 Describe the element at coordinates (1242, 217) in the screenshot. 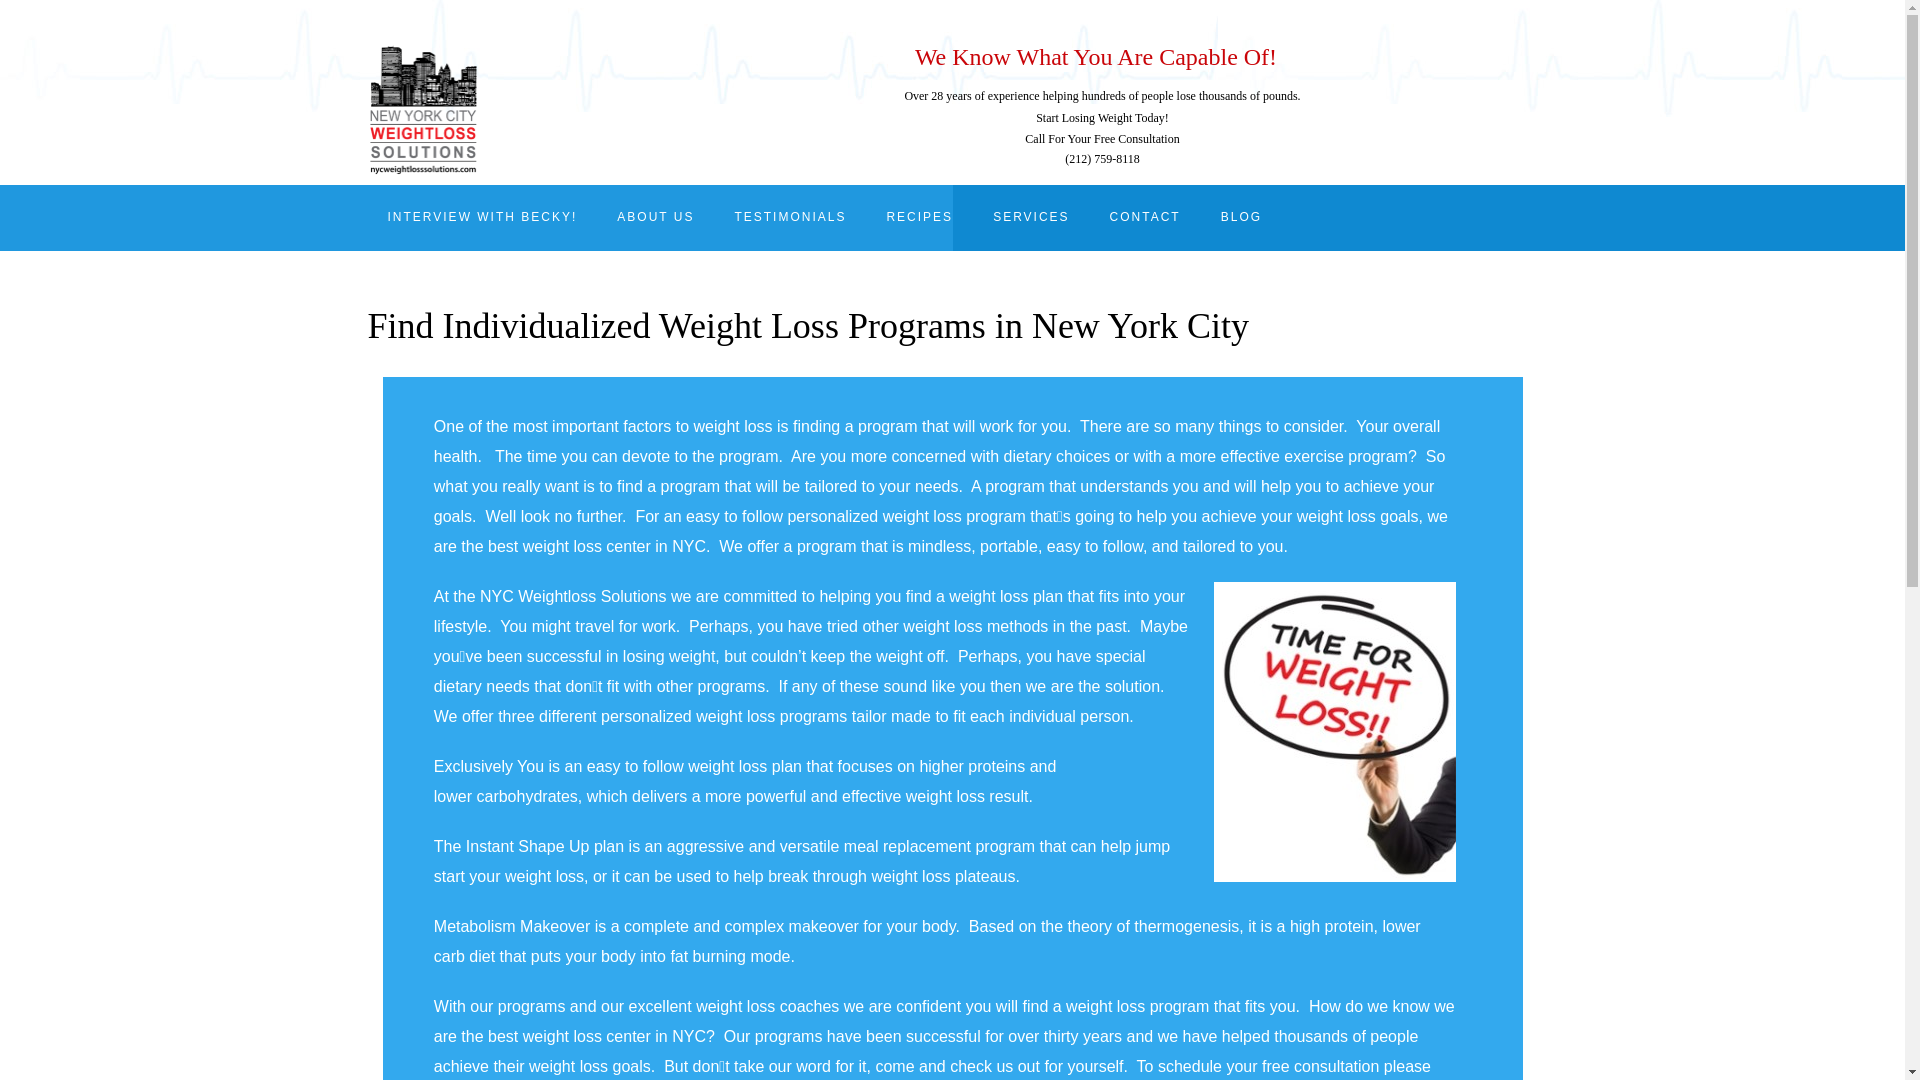

I see `BLOG` at that location.